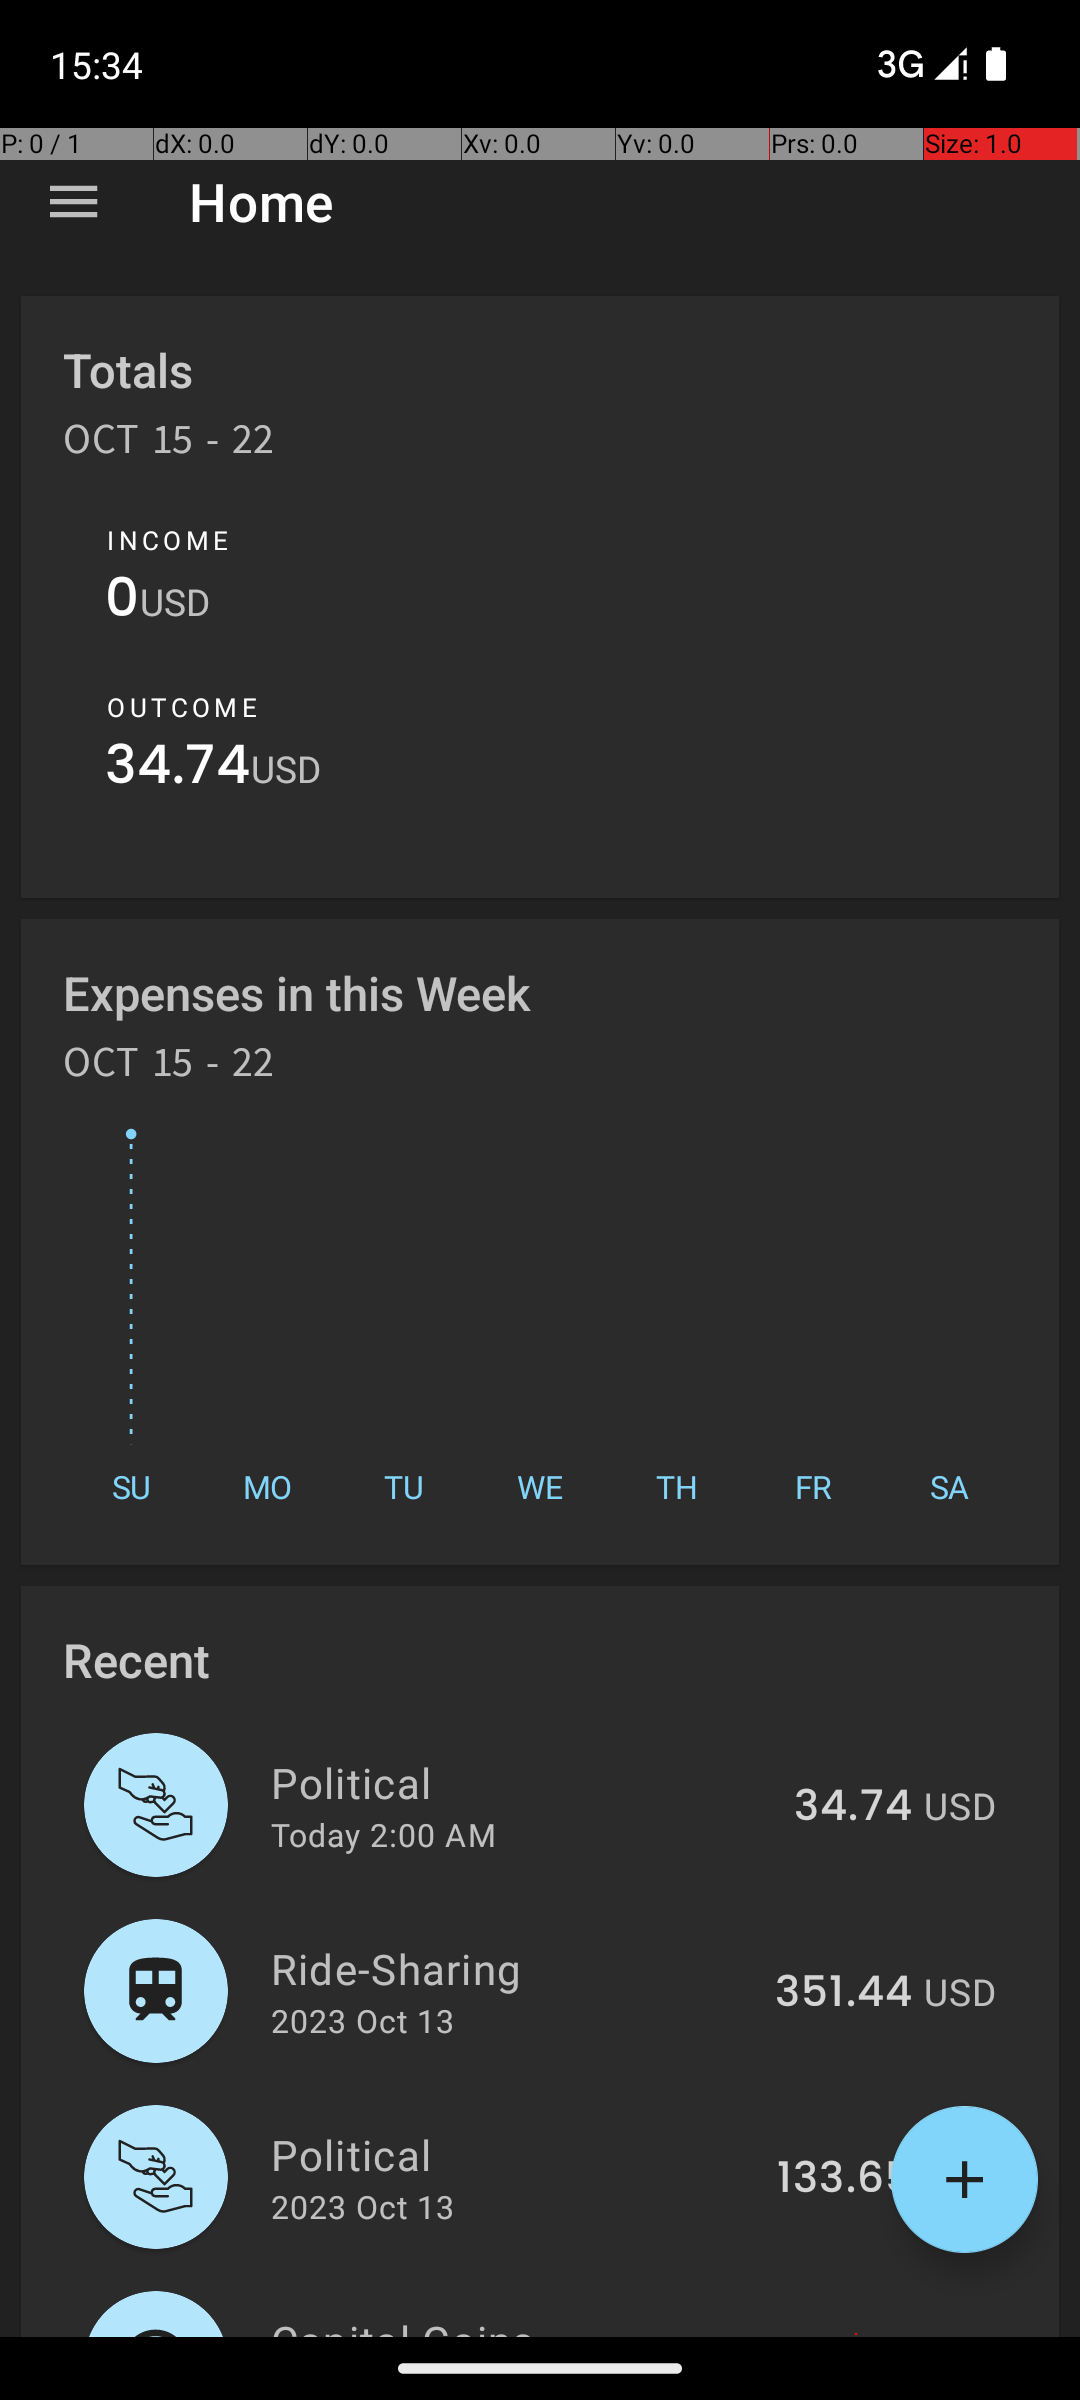 The width and height of the screenshot is (1080, 2400). I want to click on Expenses in this Week, so click(298, 992).